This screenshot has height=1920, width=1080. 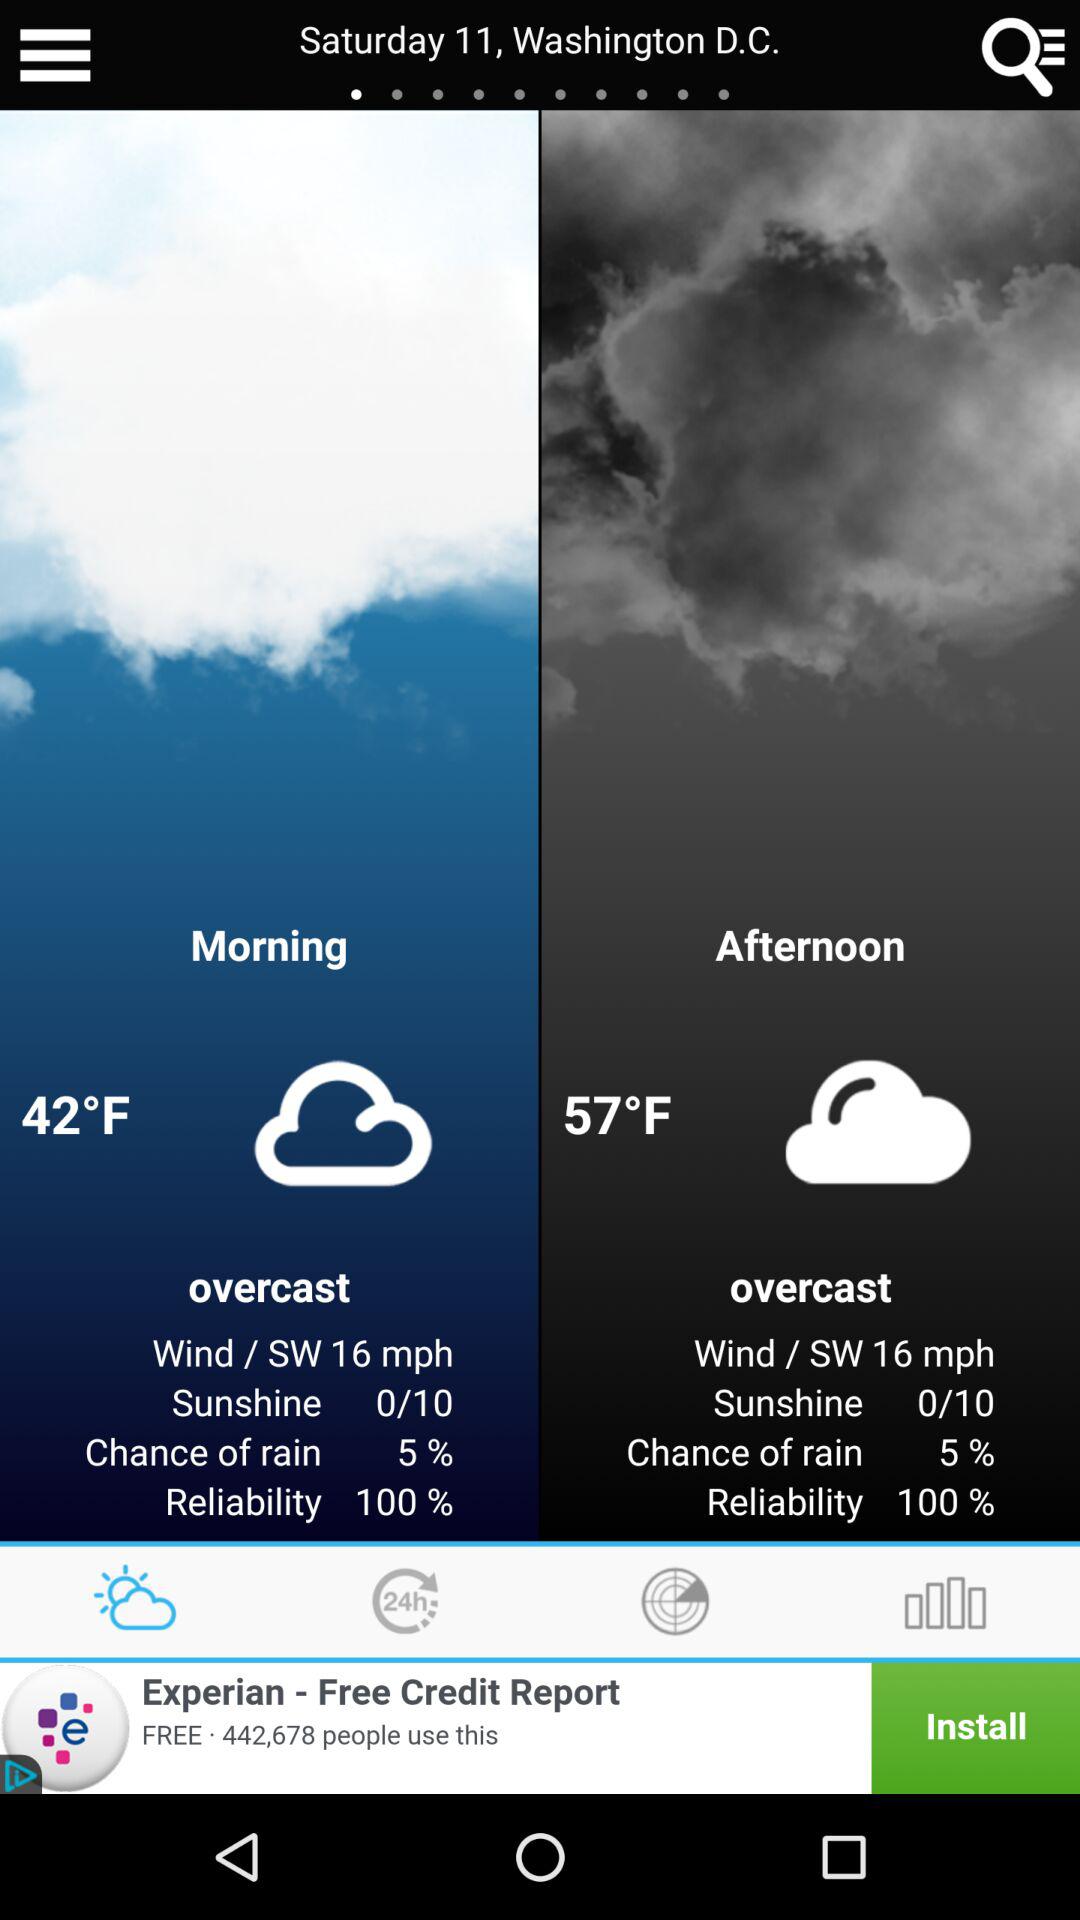 I want to click on open the menu, so click(x=55, y=55).